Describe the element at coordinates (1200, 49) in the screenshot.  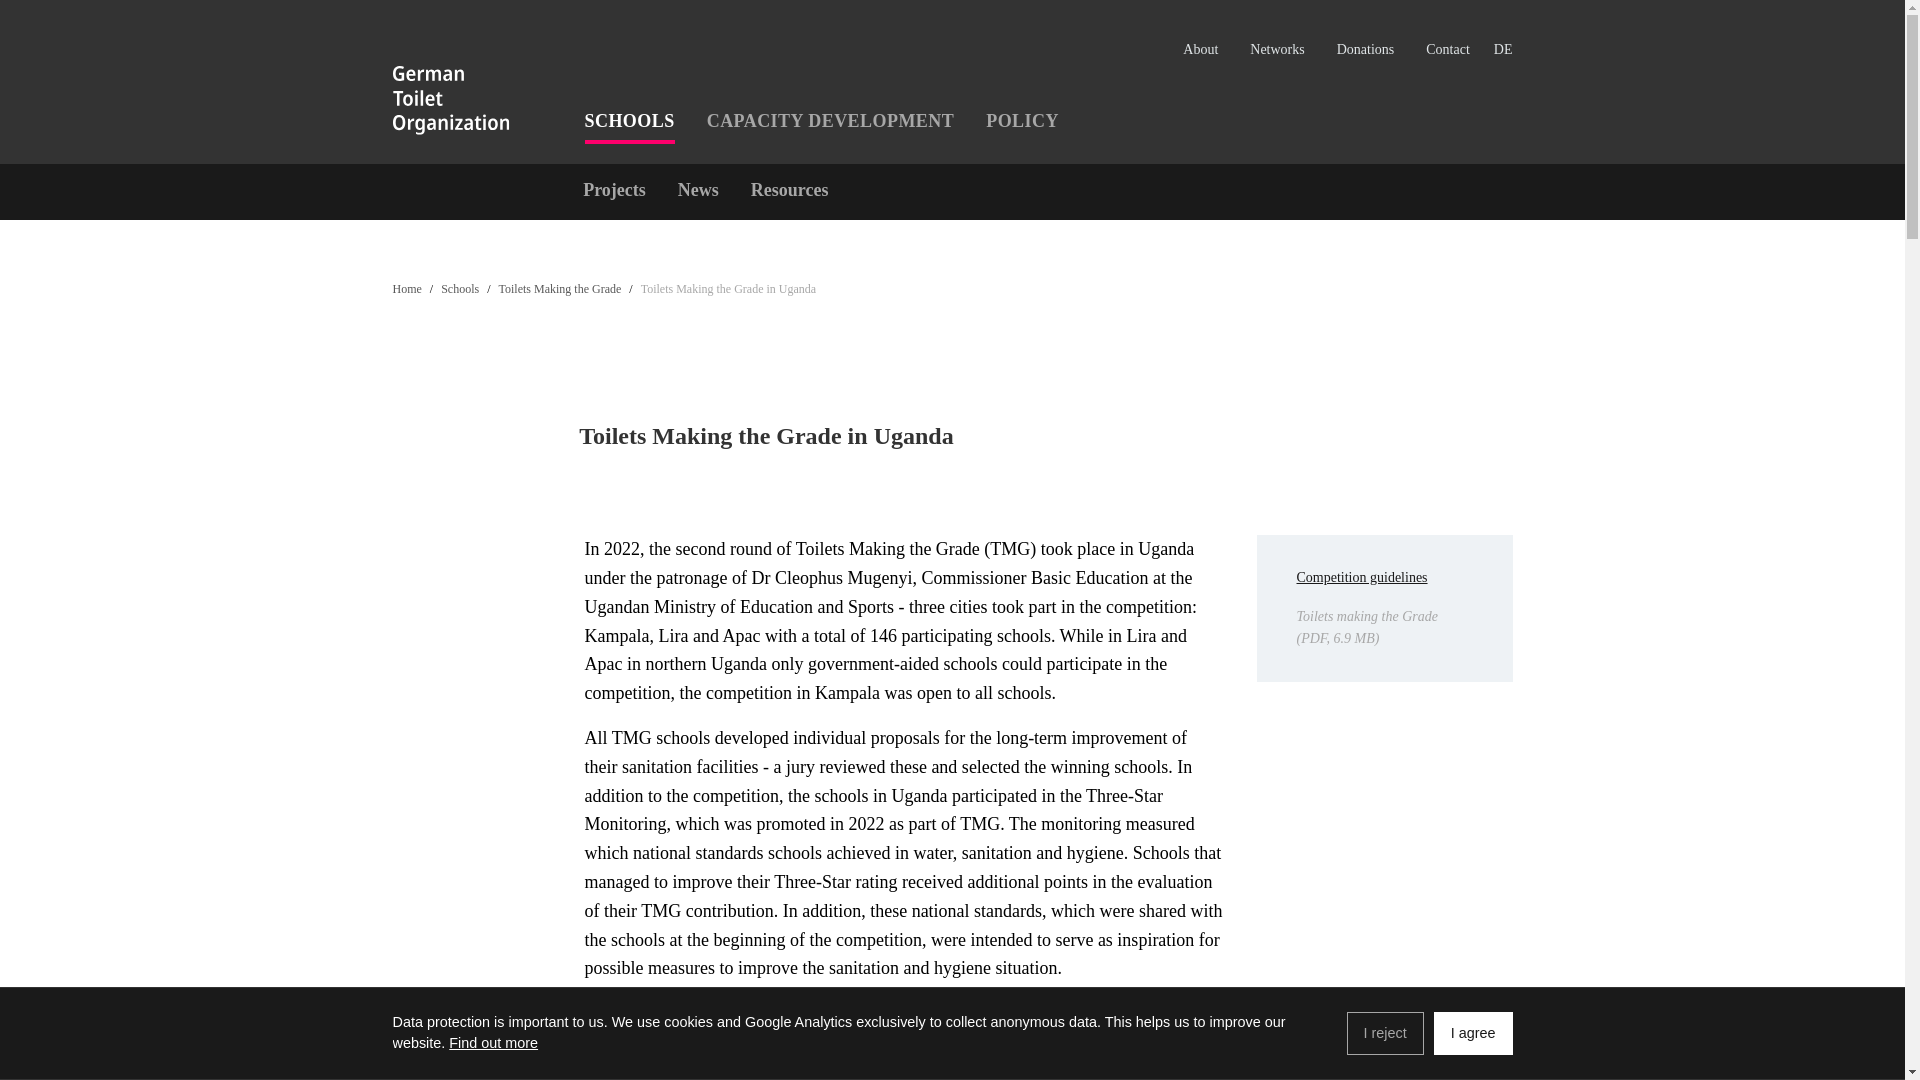
I see `About` at that location.